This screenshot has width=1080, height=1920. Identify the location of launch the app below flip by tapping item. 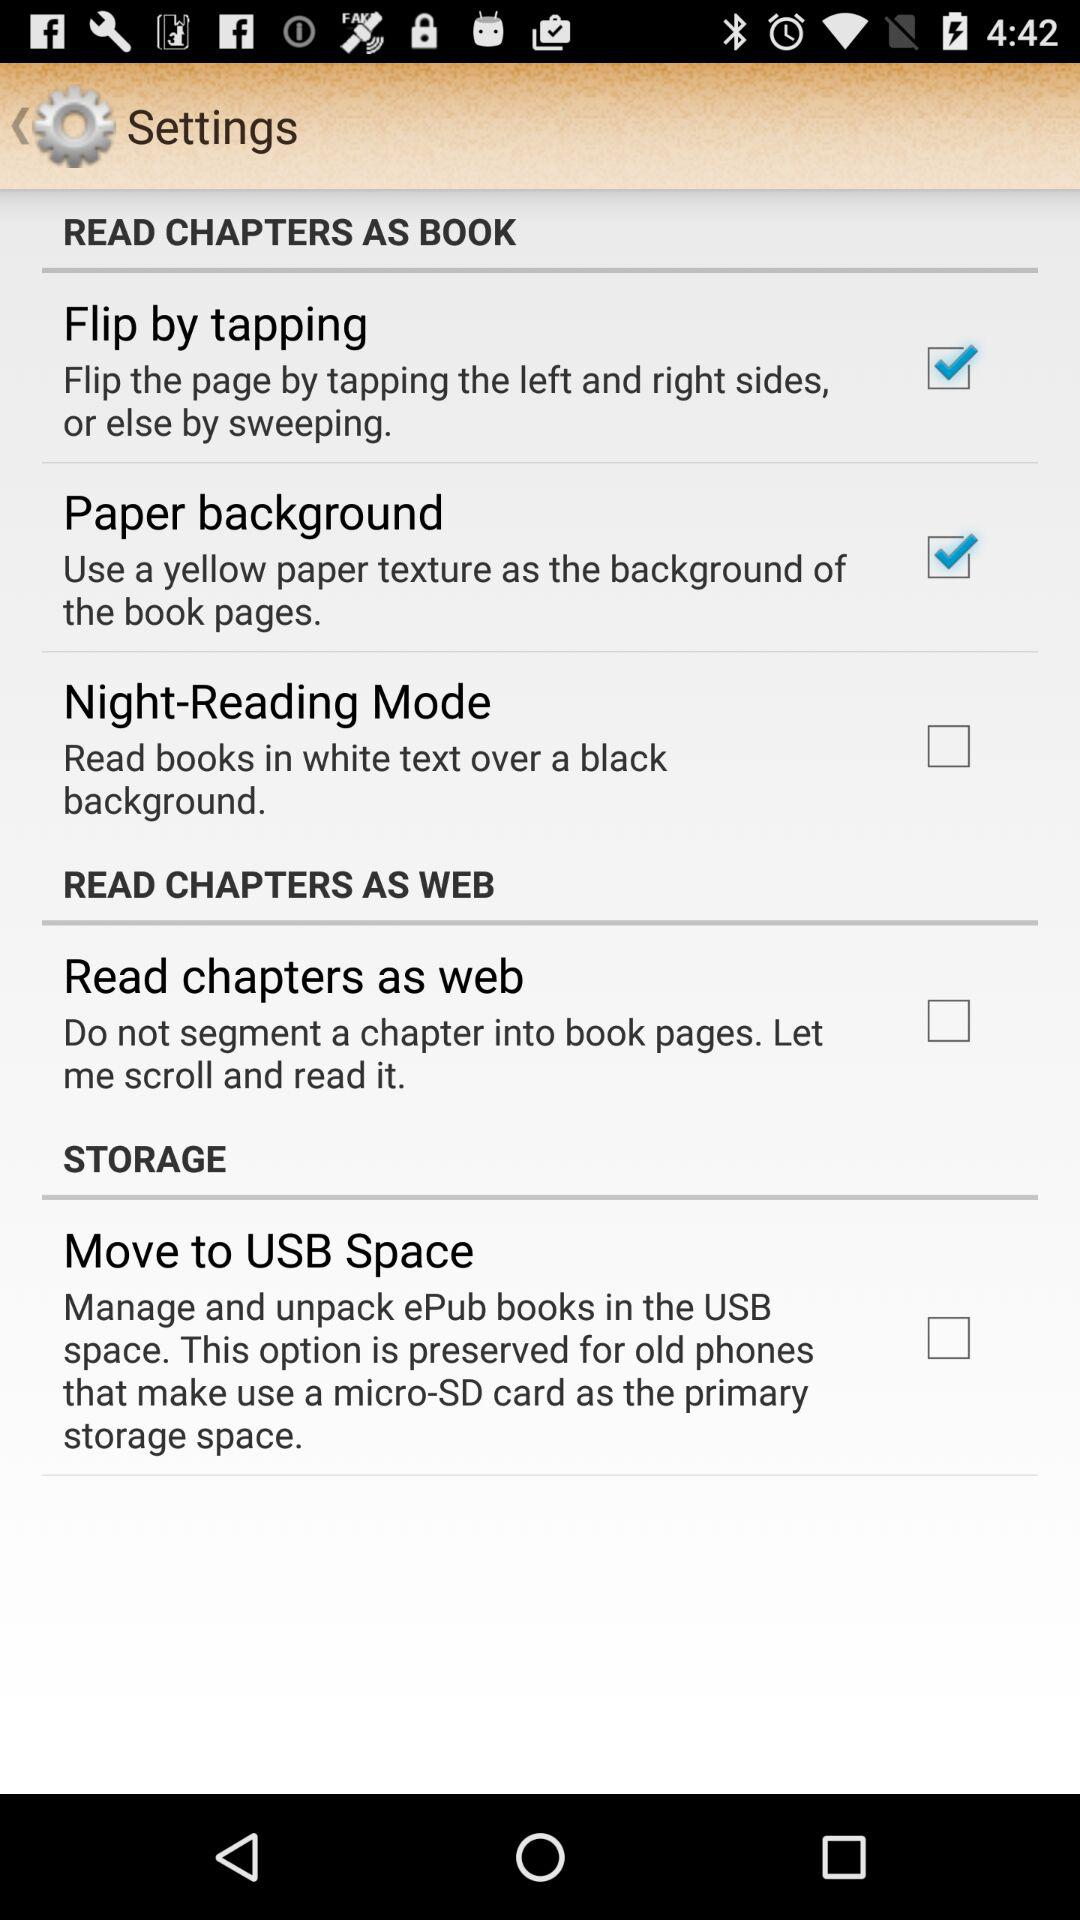
(464, 400).